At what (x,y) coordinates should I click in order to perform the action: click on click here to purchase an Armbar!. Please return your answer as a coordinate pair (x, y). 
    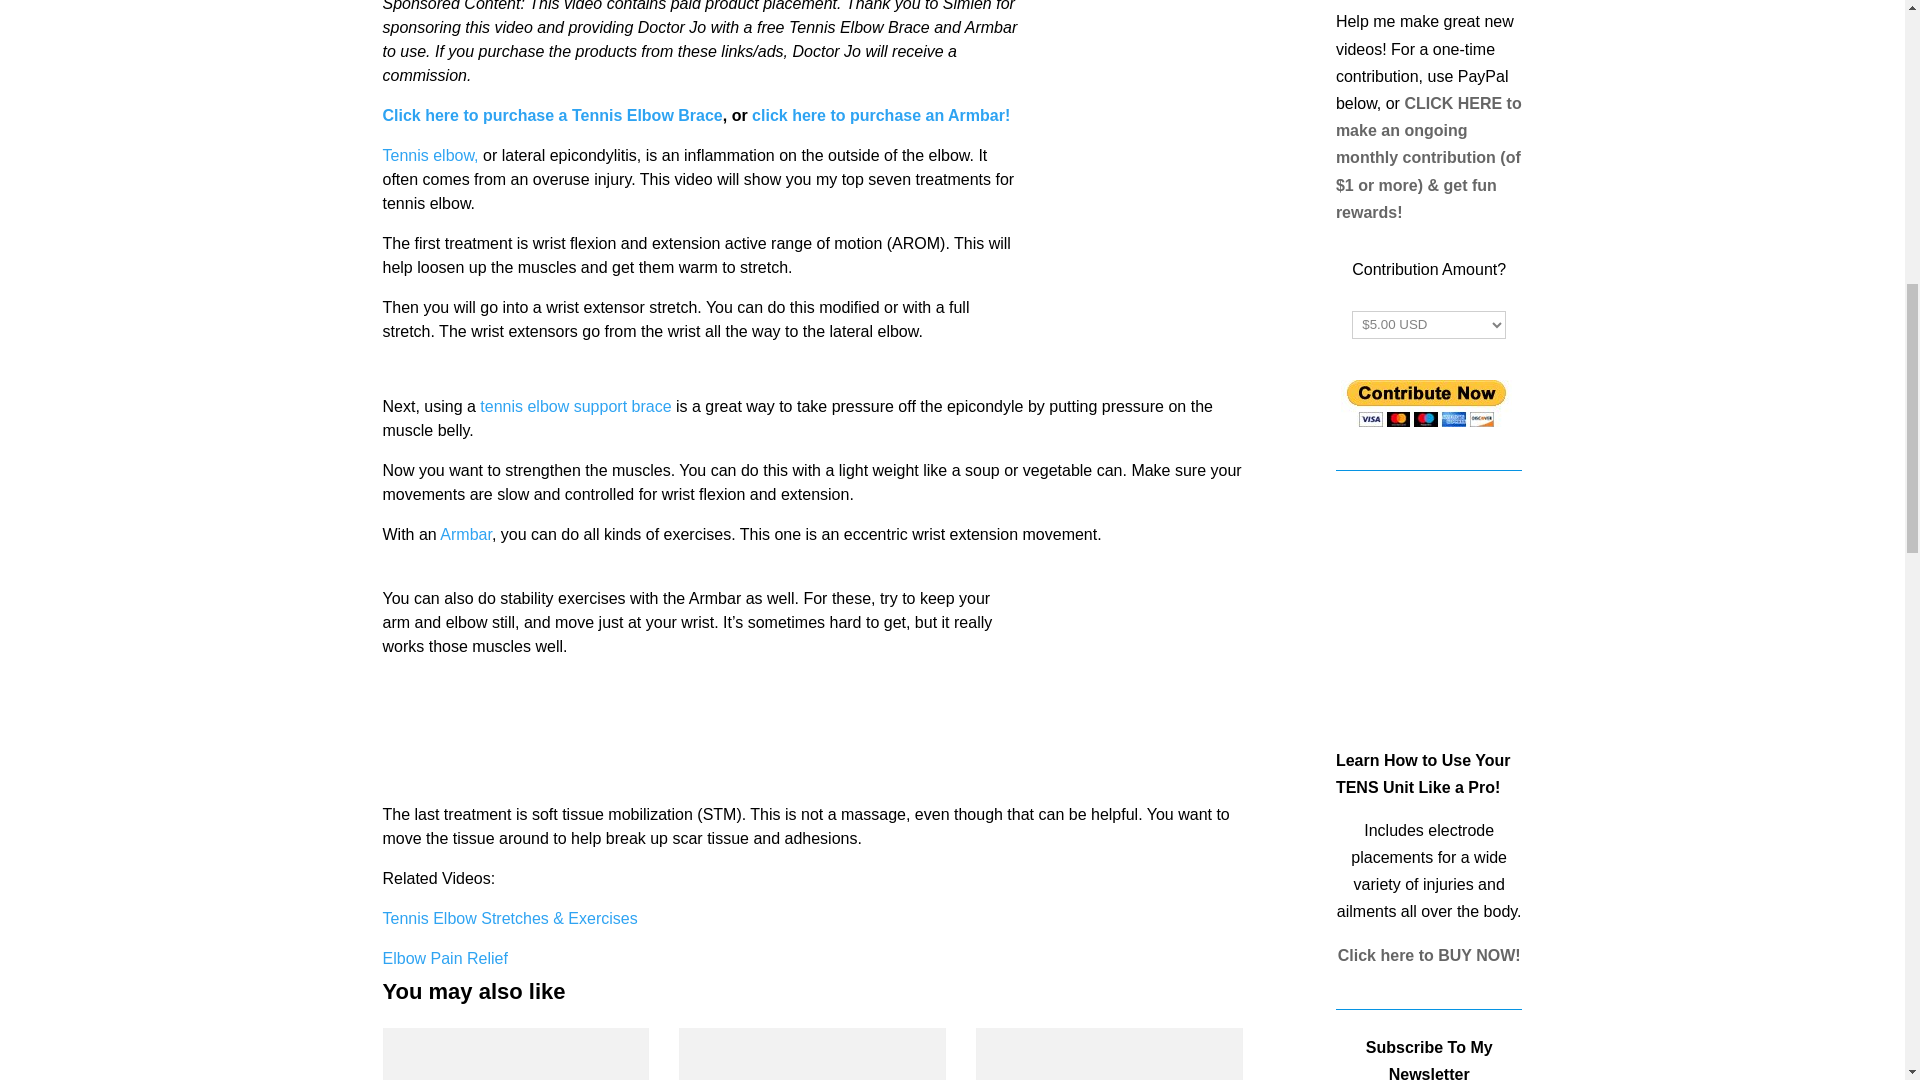
    Looking at the image, I should click on (880, 115).